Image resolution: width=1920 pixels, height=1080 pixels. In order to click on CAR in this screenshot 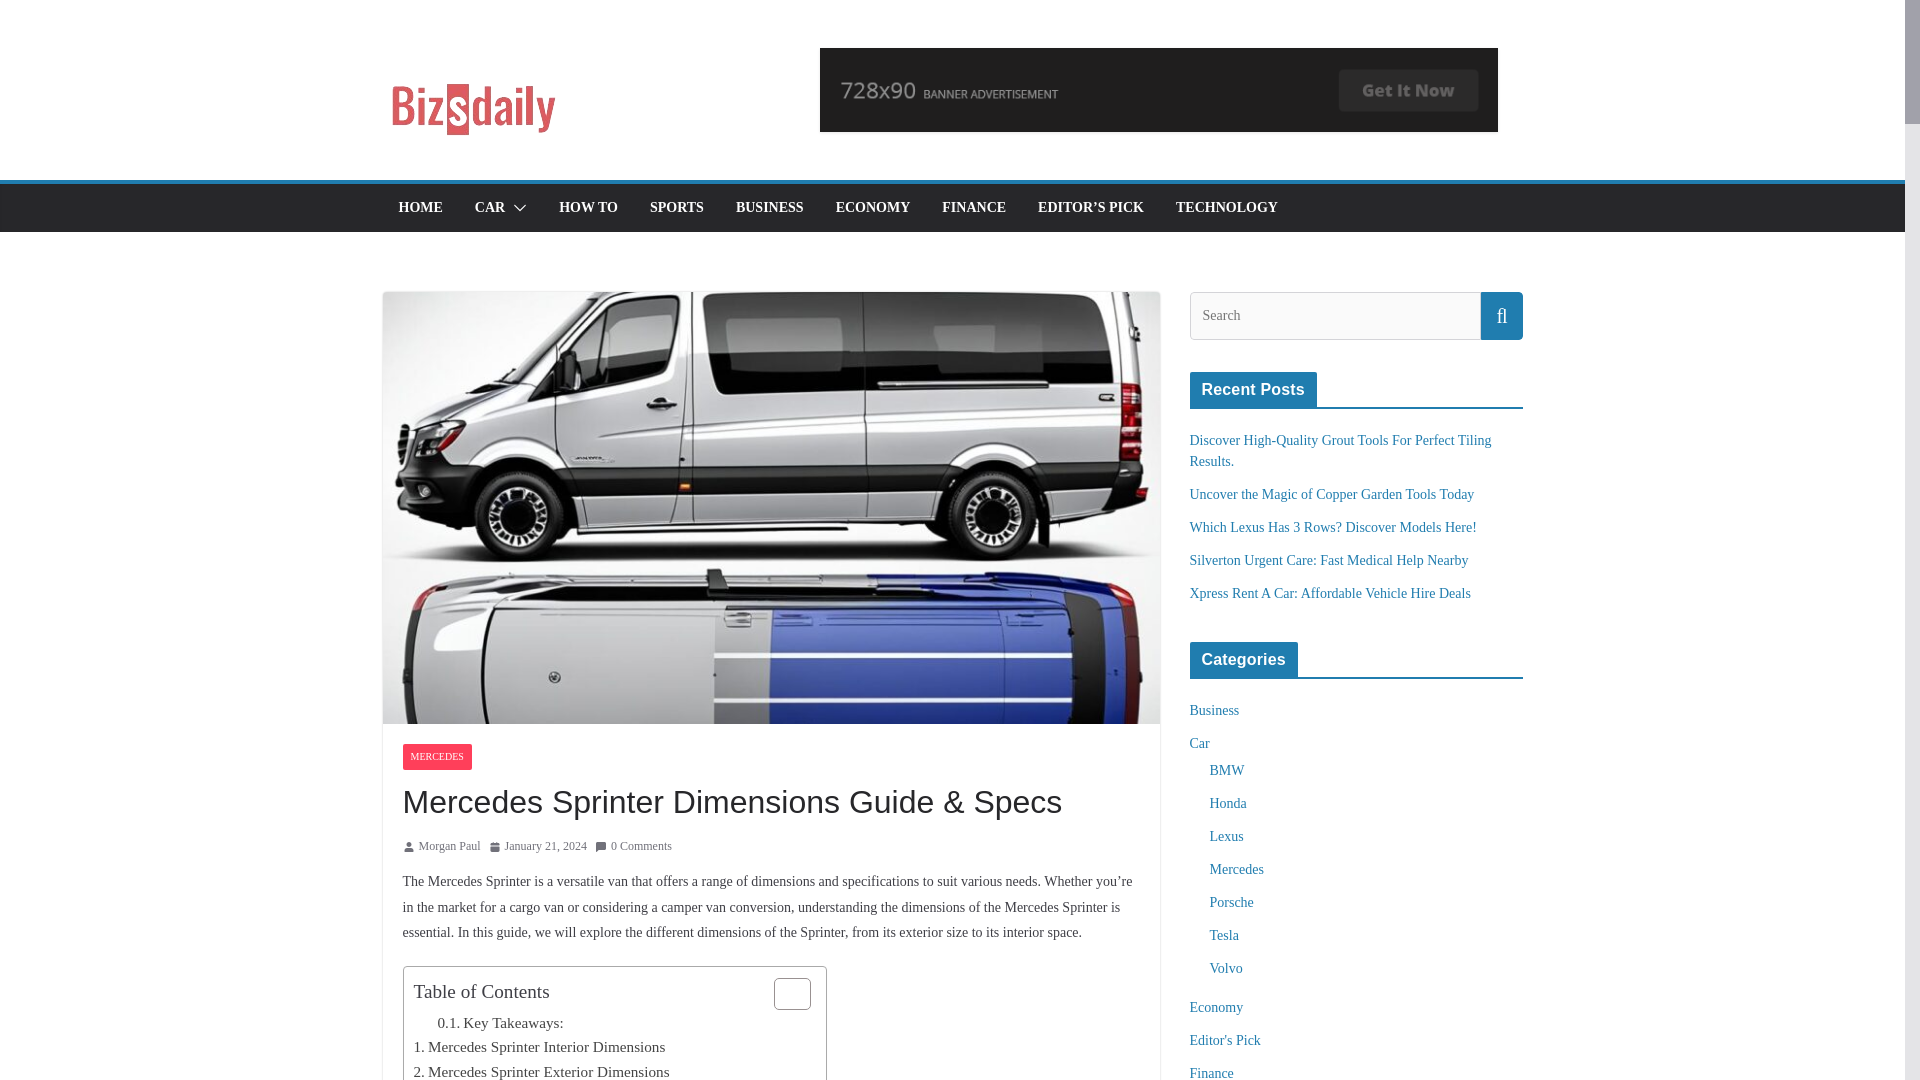, I will do `click(489, 208)`.